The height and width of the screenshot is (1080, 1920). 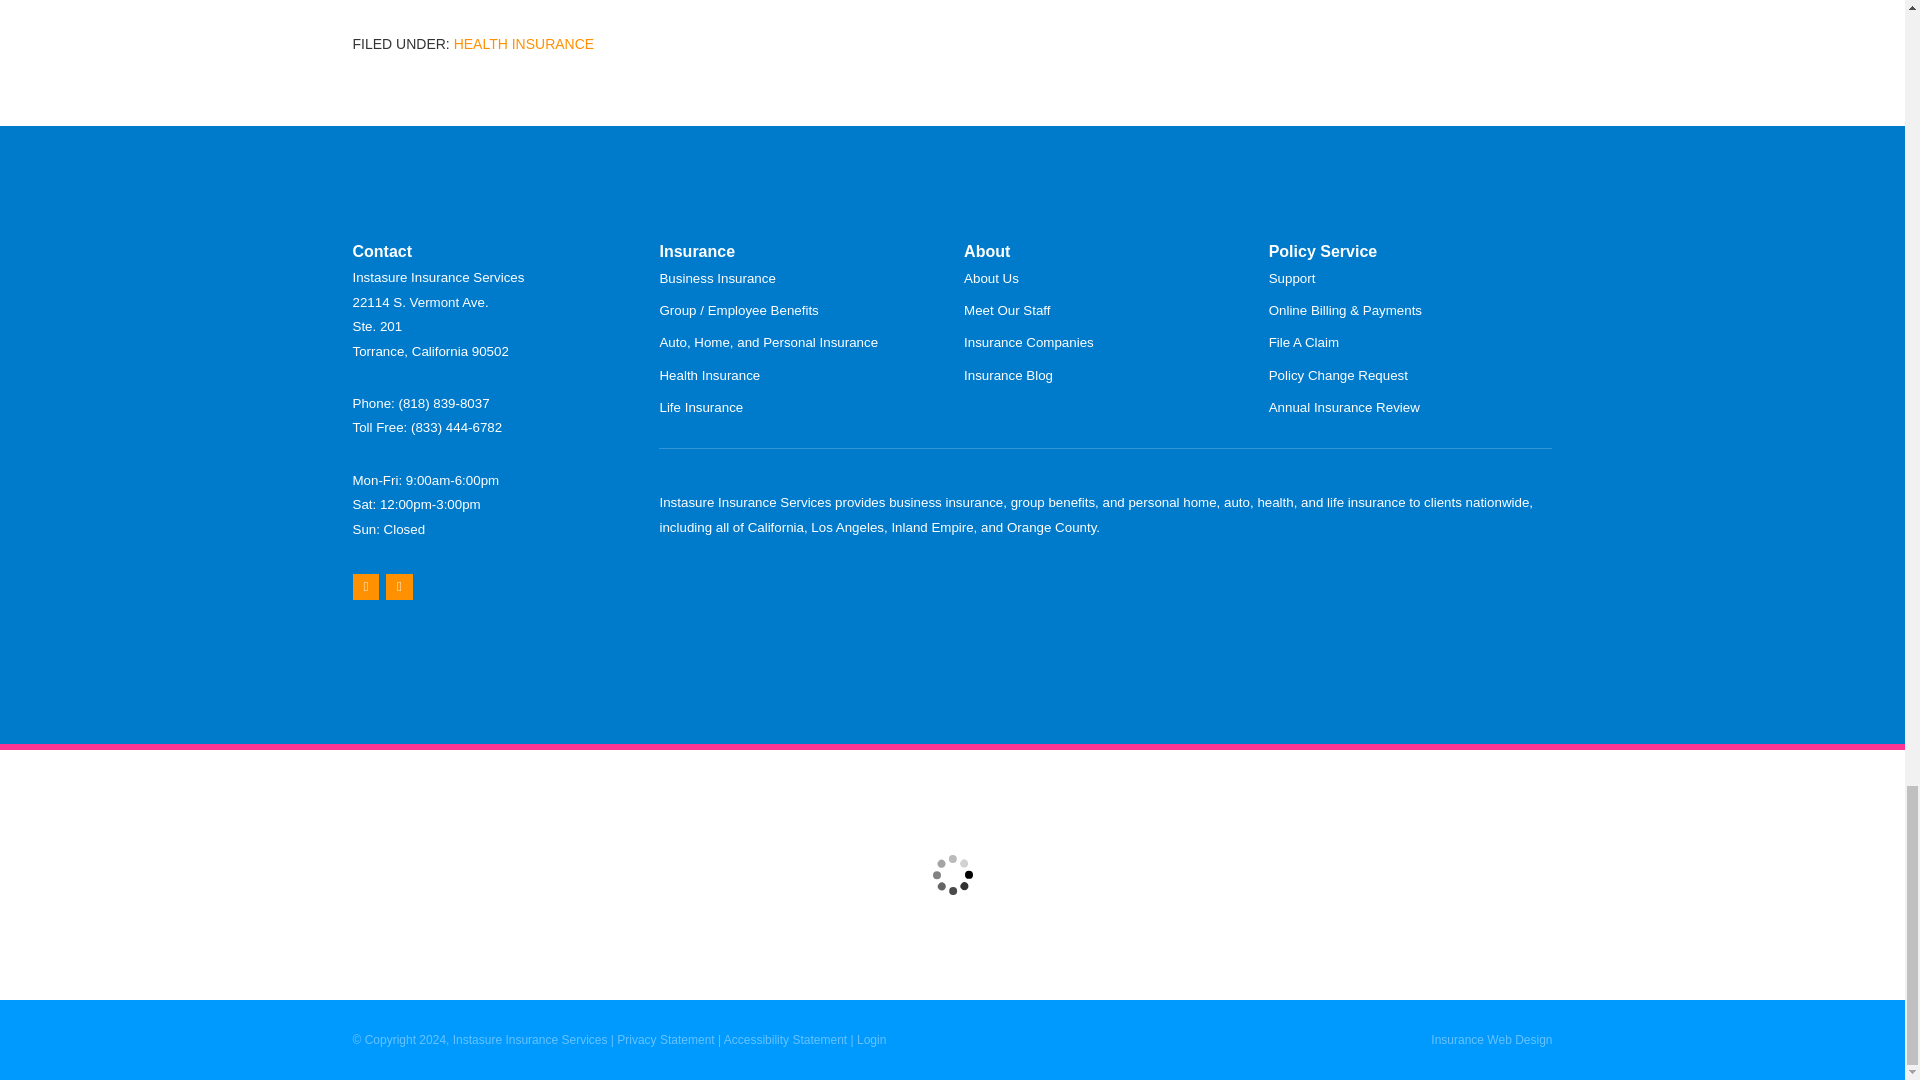 What do you see at coordinates (524, 43) in the screenshot?
I see `Health Insurance` at bounding box center [524, 43].